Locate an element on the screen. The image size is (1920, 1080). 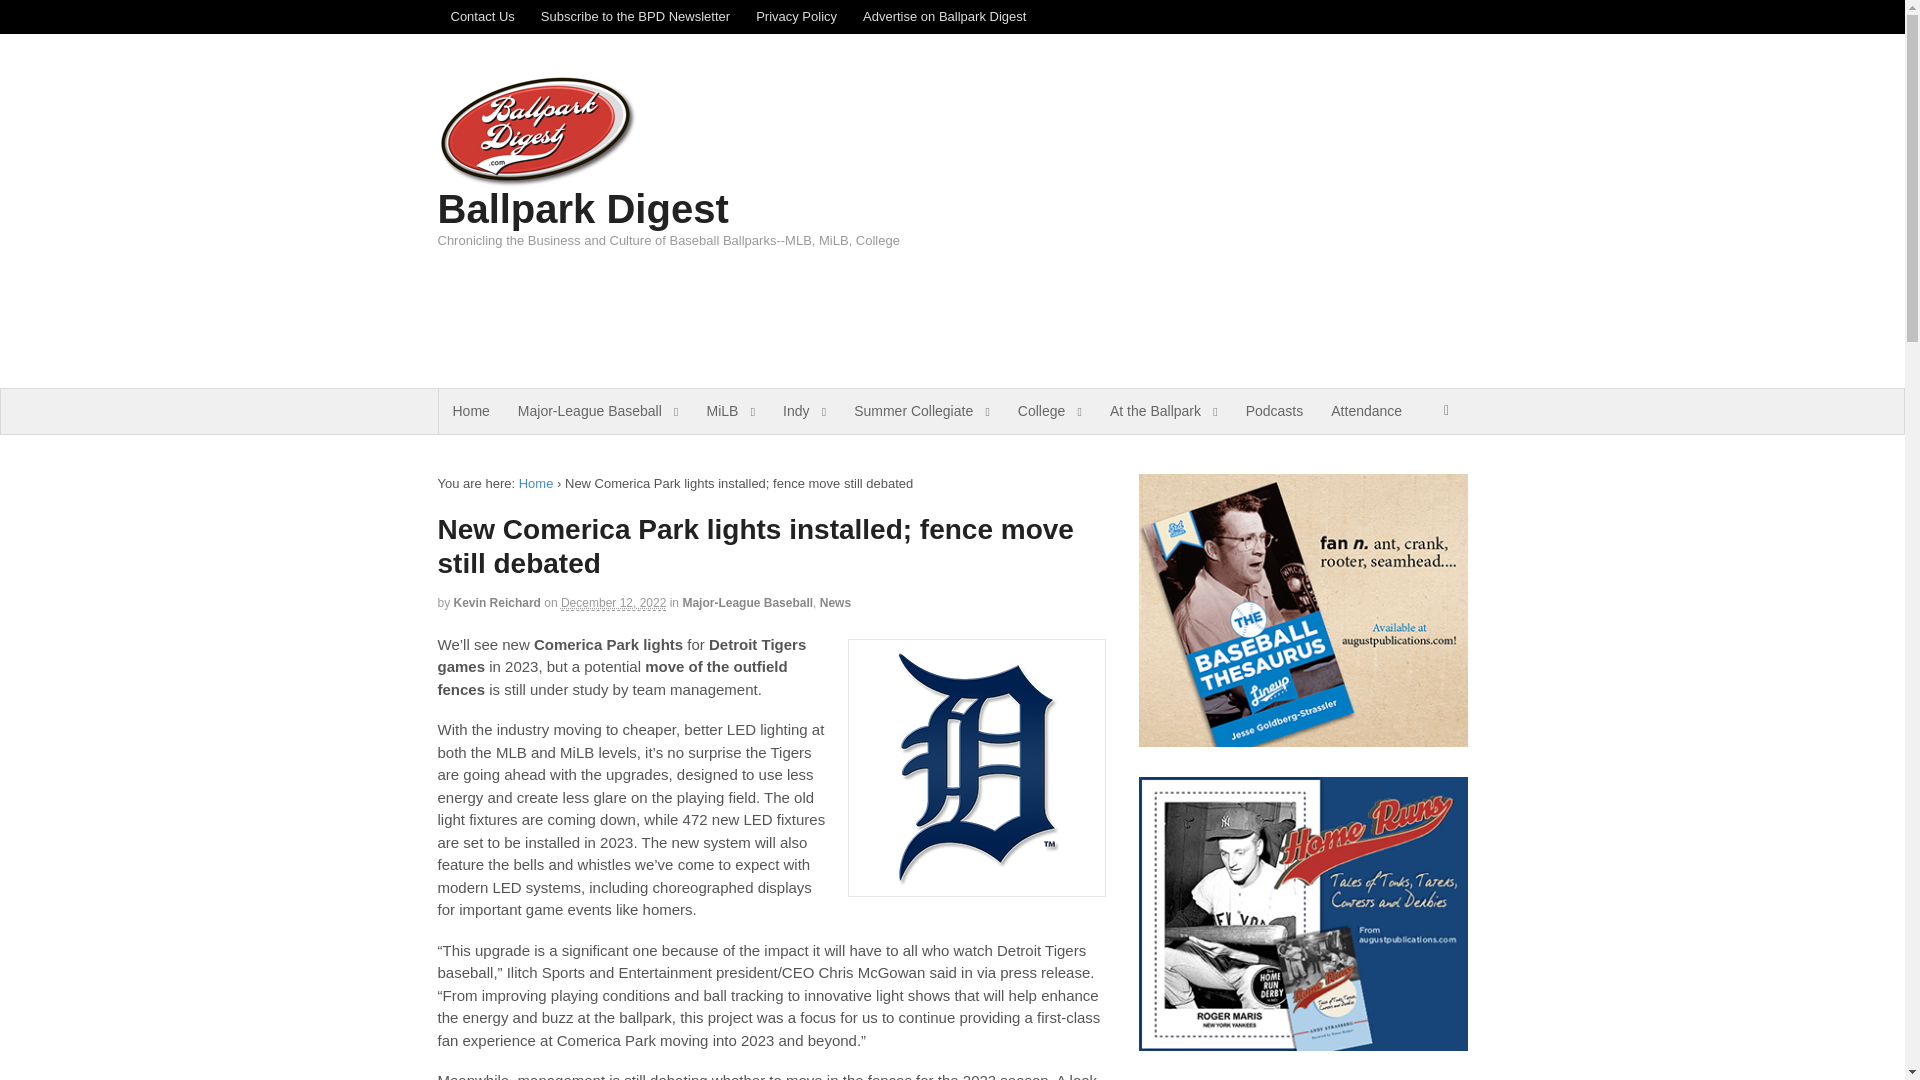
Major-League Baseball is located at coordinates (746, 603).